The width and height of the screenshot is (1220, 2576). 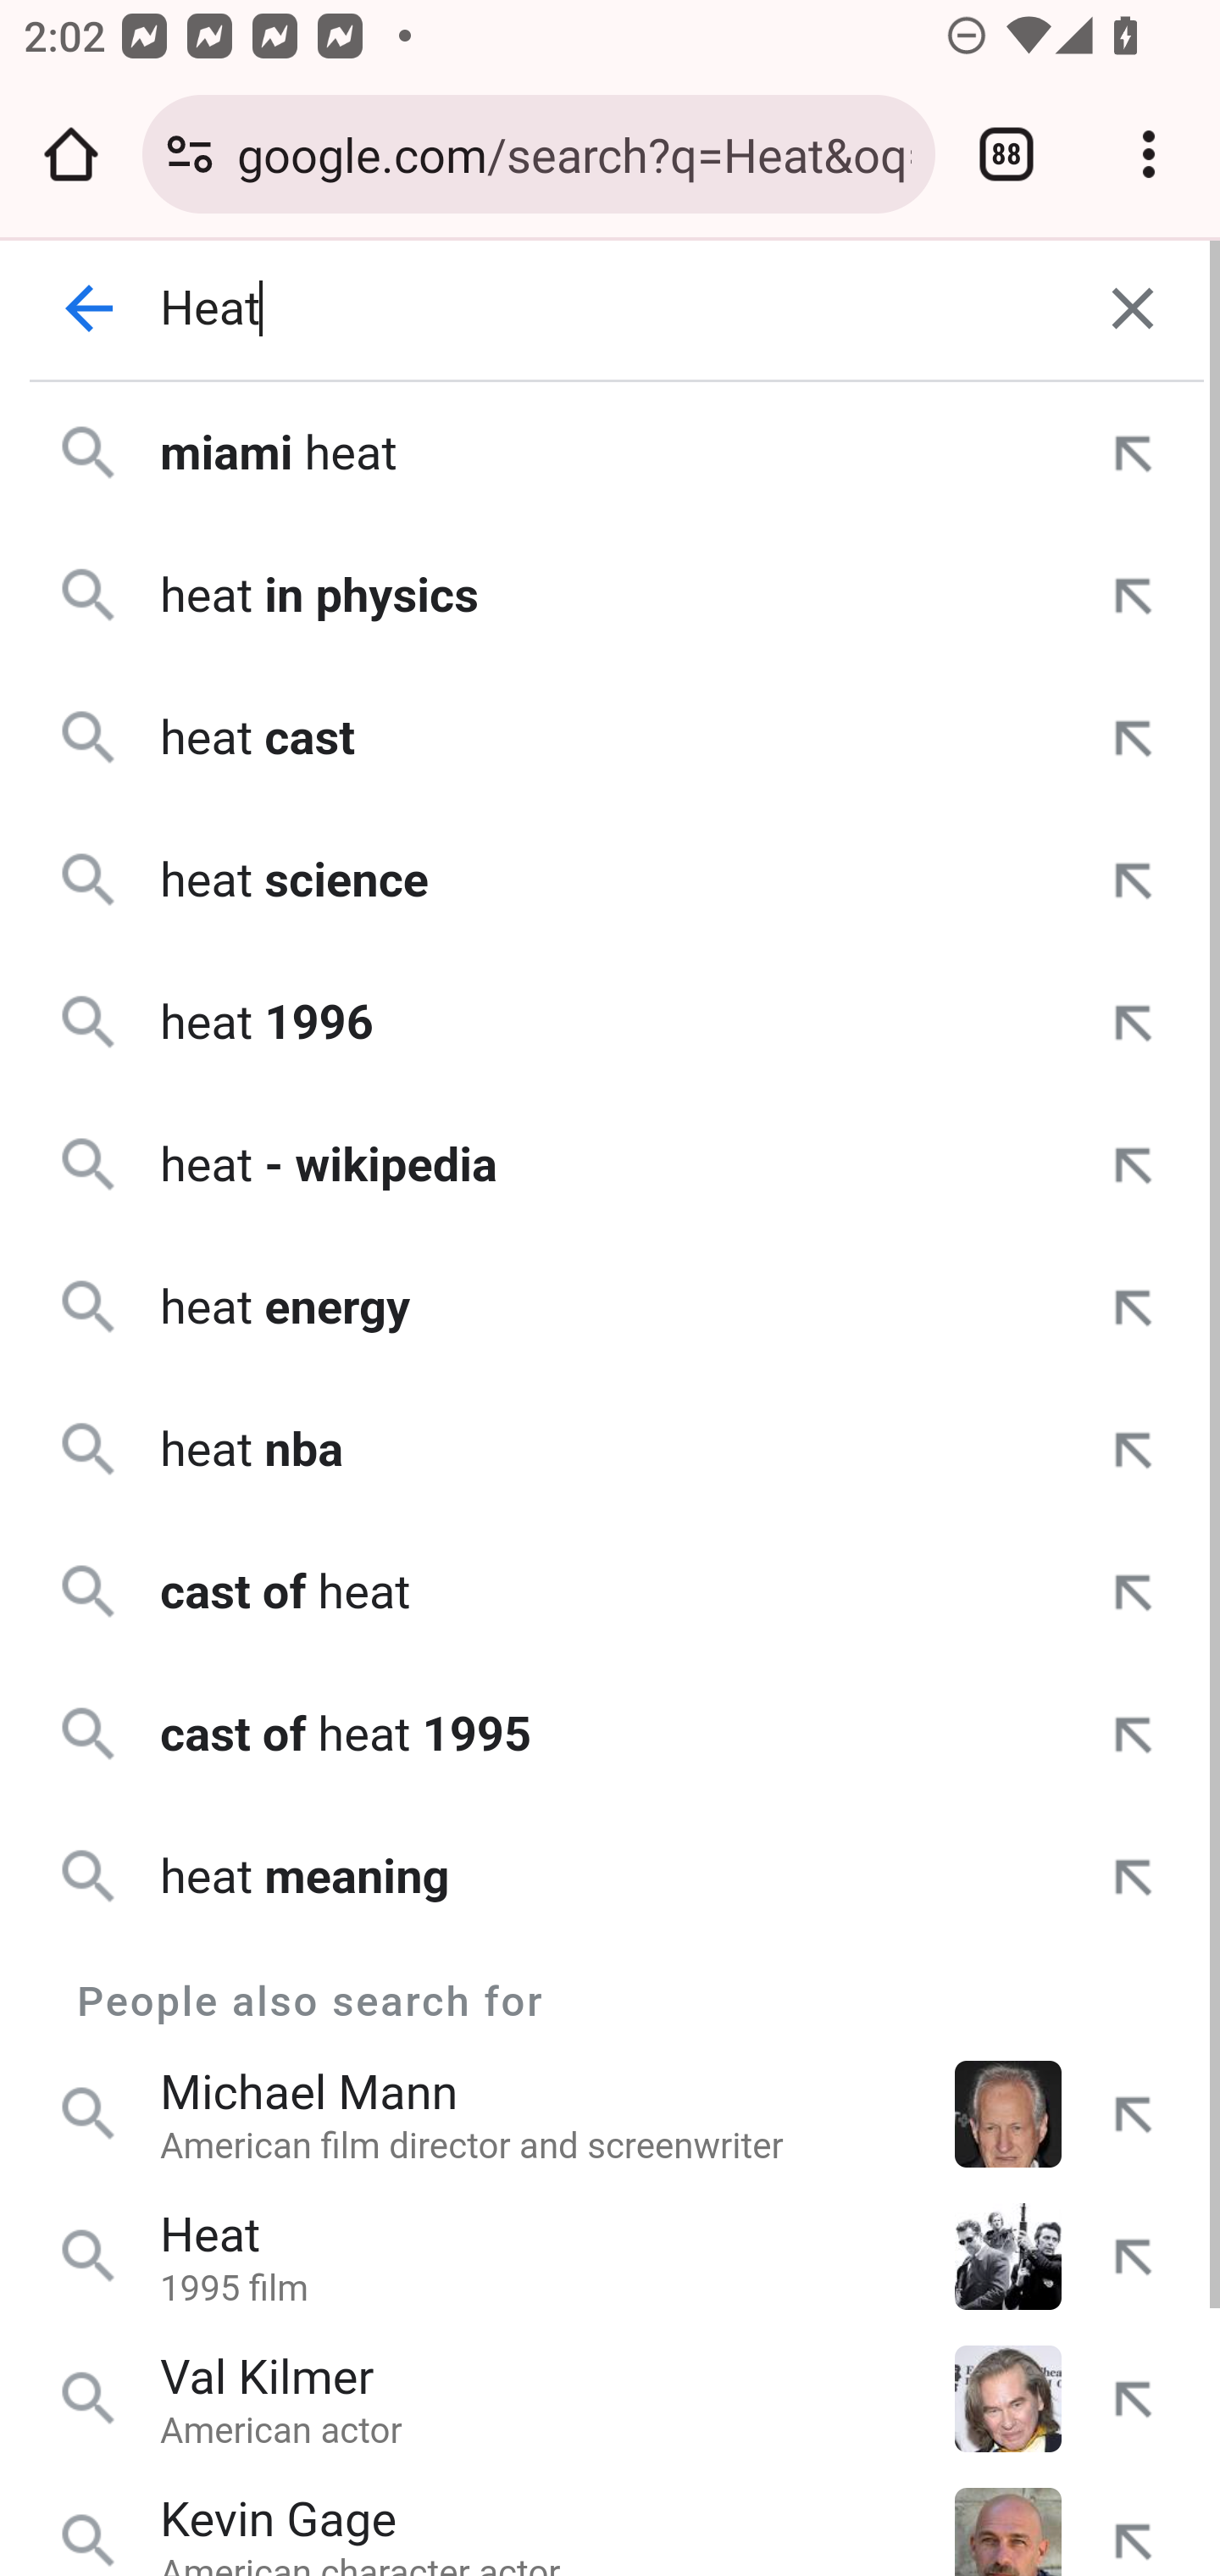 What do you see at coordinates (612, 308) in the screenshot?
I see `Heat` at bounding box center [612, 308].